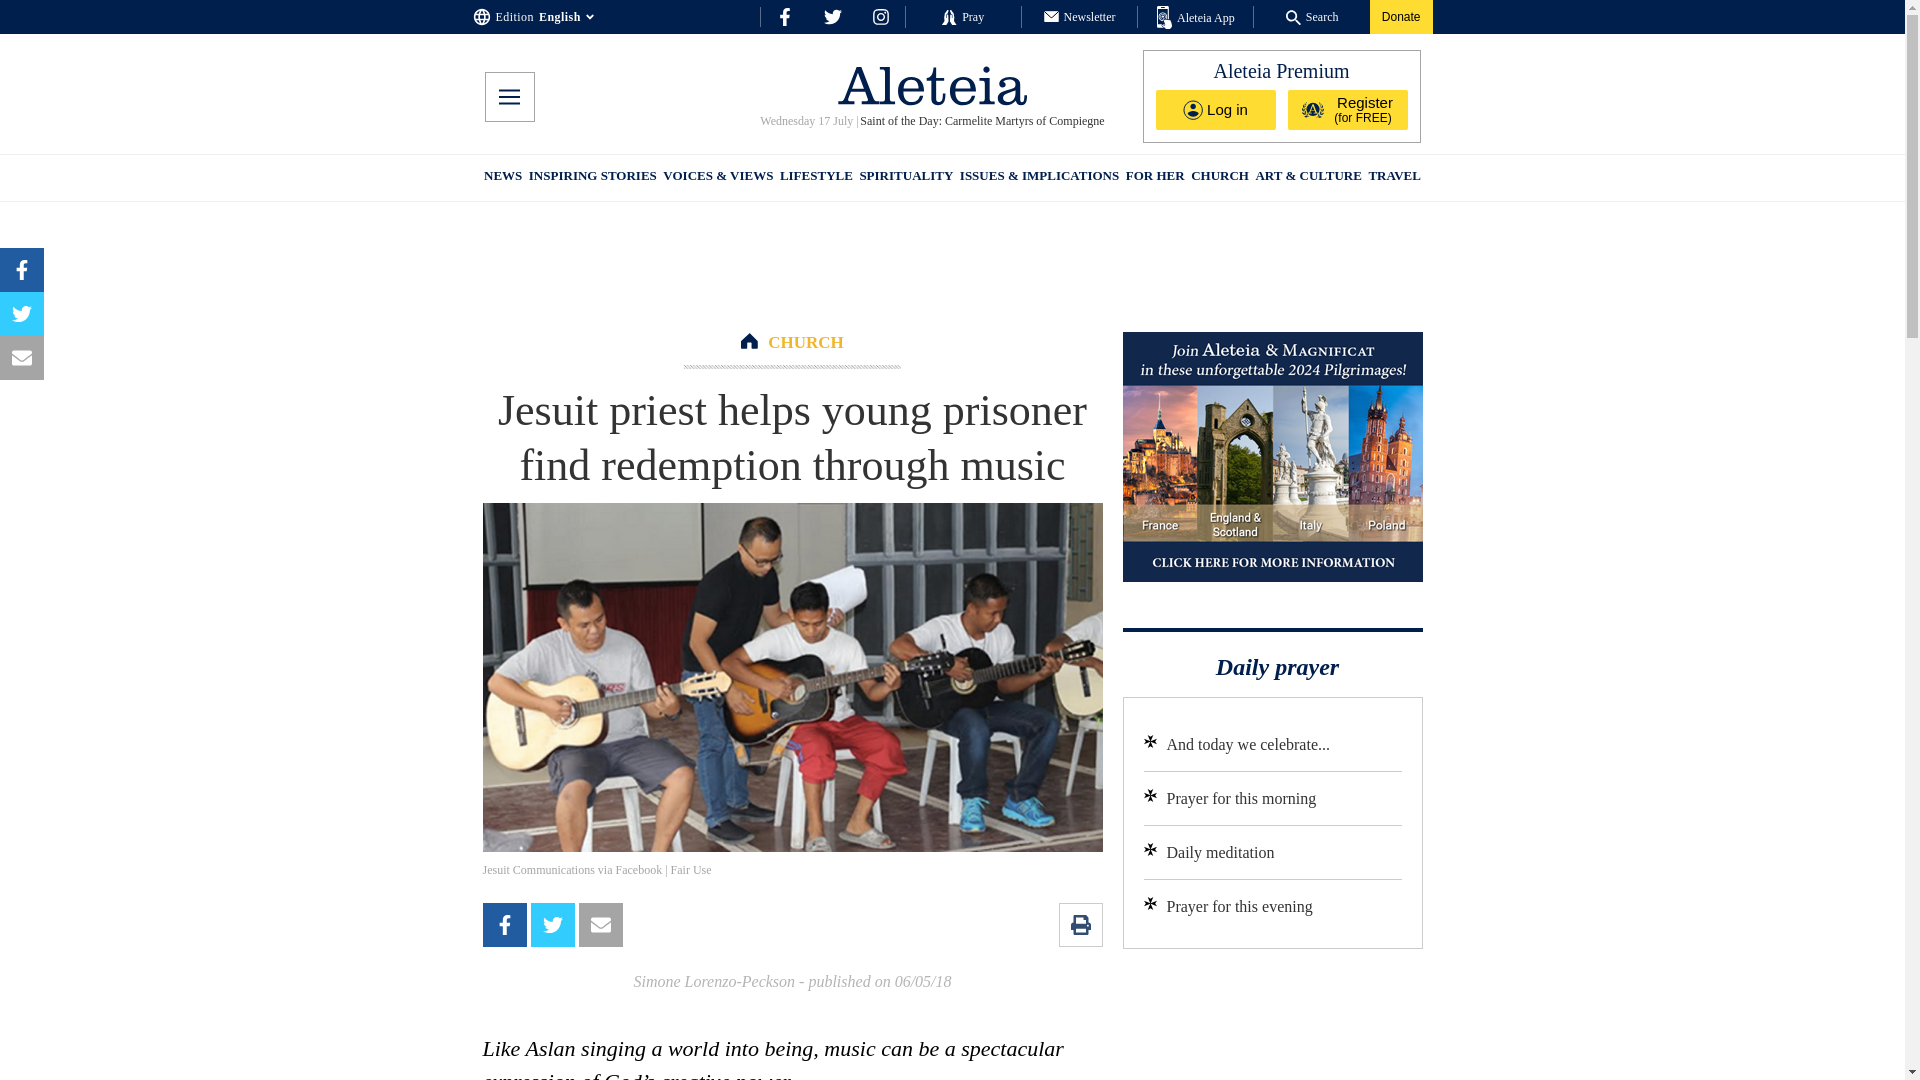 Image resolution: width=1920 pixels, height=1080 pixels. I want to click on TRAVEL, so click(1394, 178).